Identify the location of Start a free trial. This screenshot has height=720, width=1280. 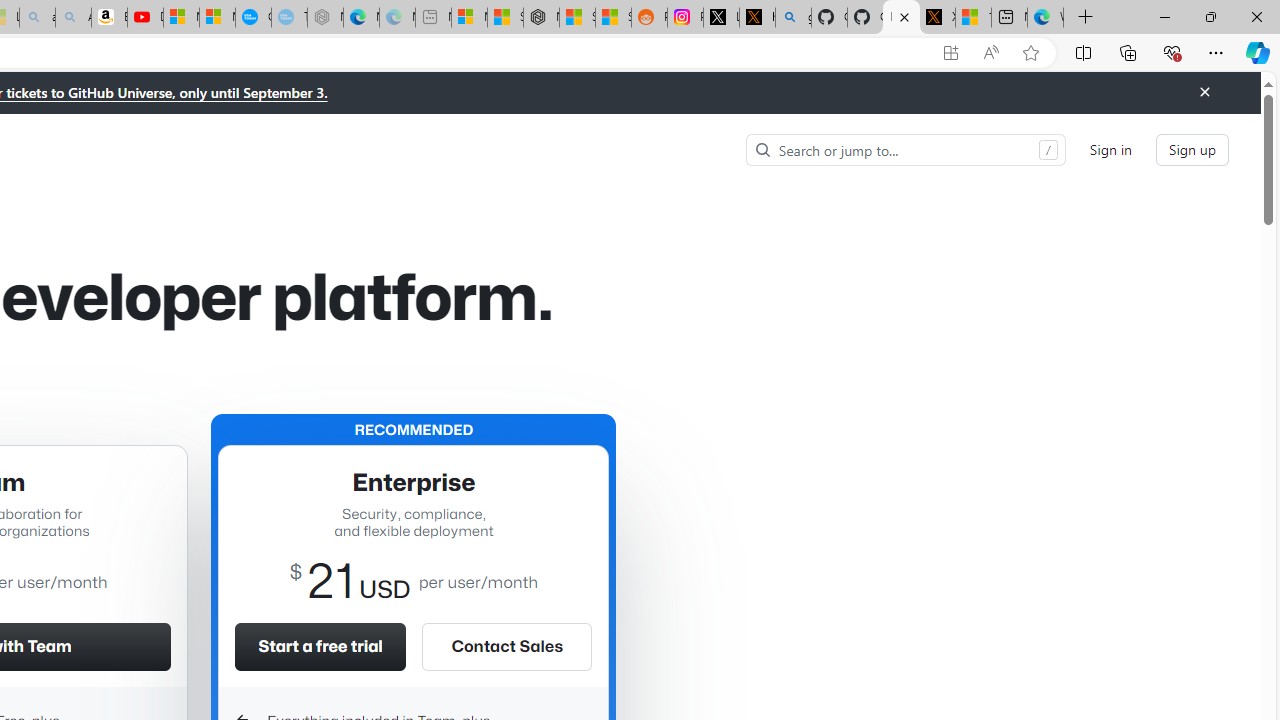
(320, 646).